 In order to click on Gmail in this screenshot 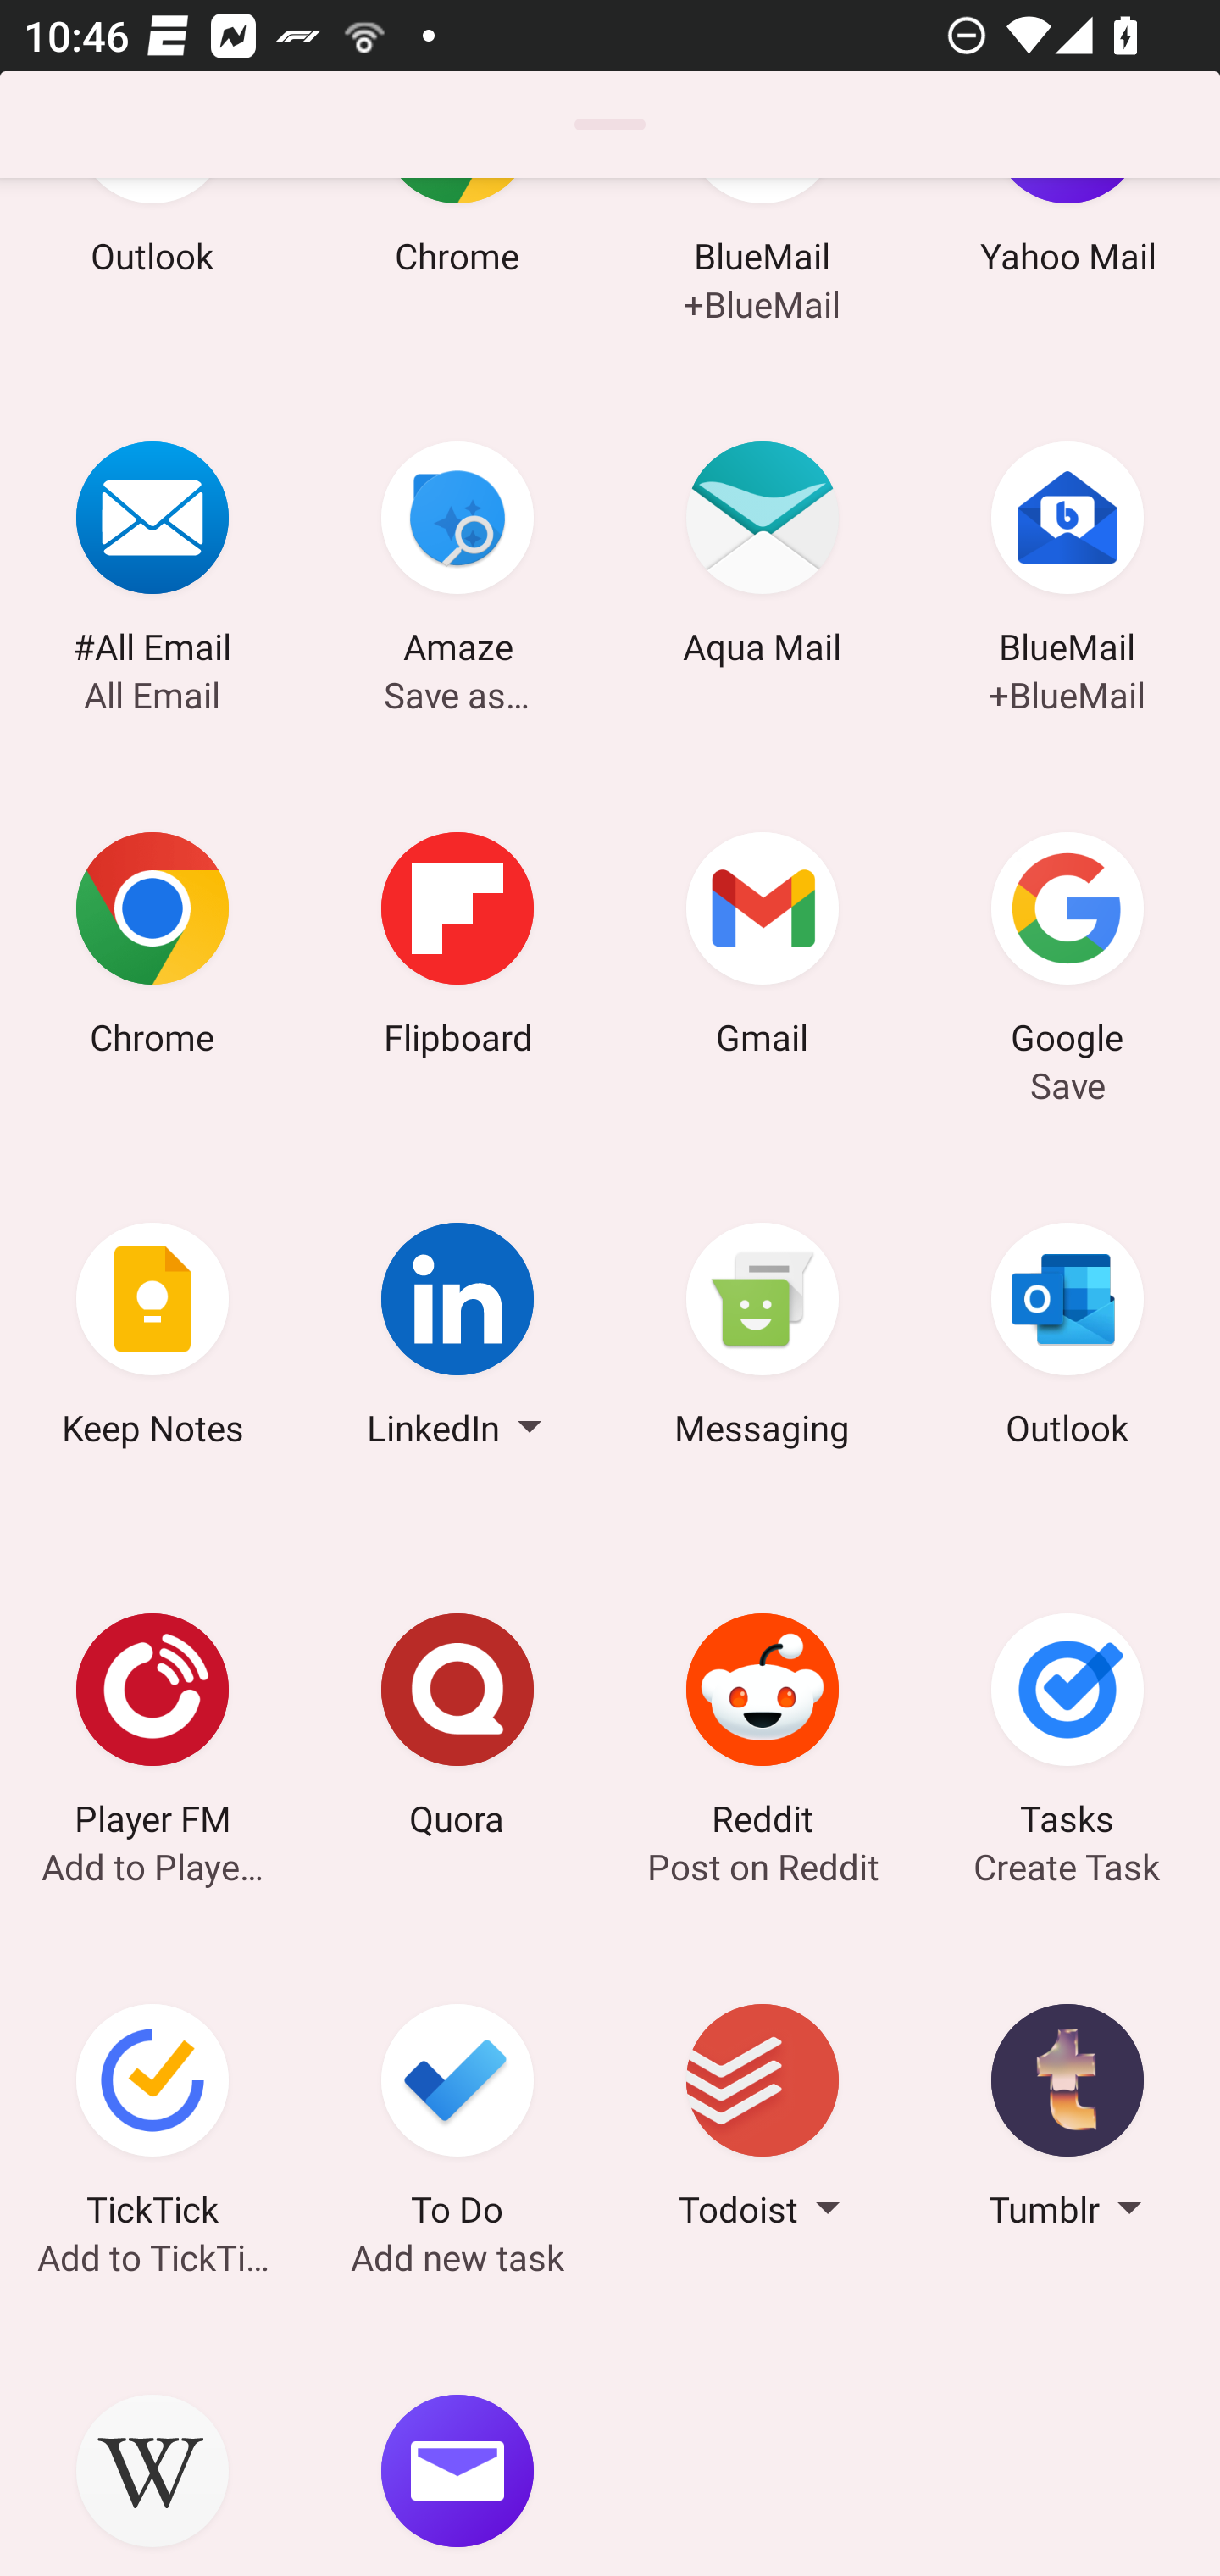, I will do `click(762, 949)`.